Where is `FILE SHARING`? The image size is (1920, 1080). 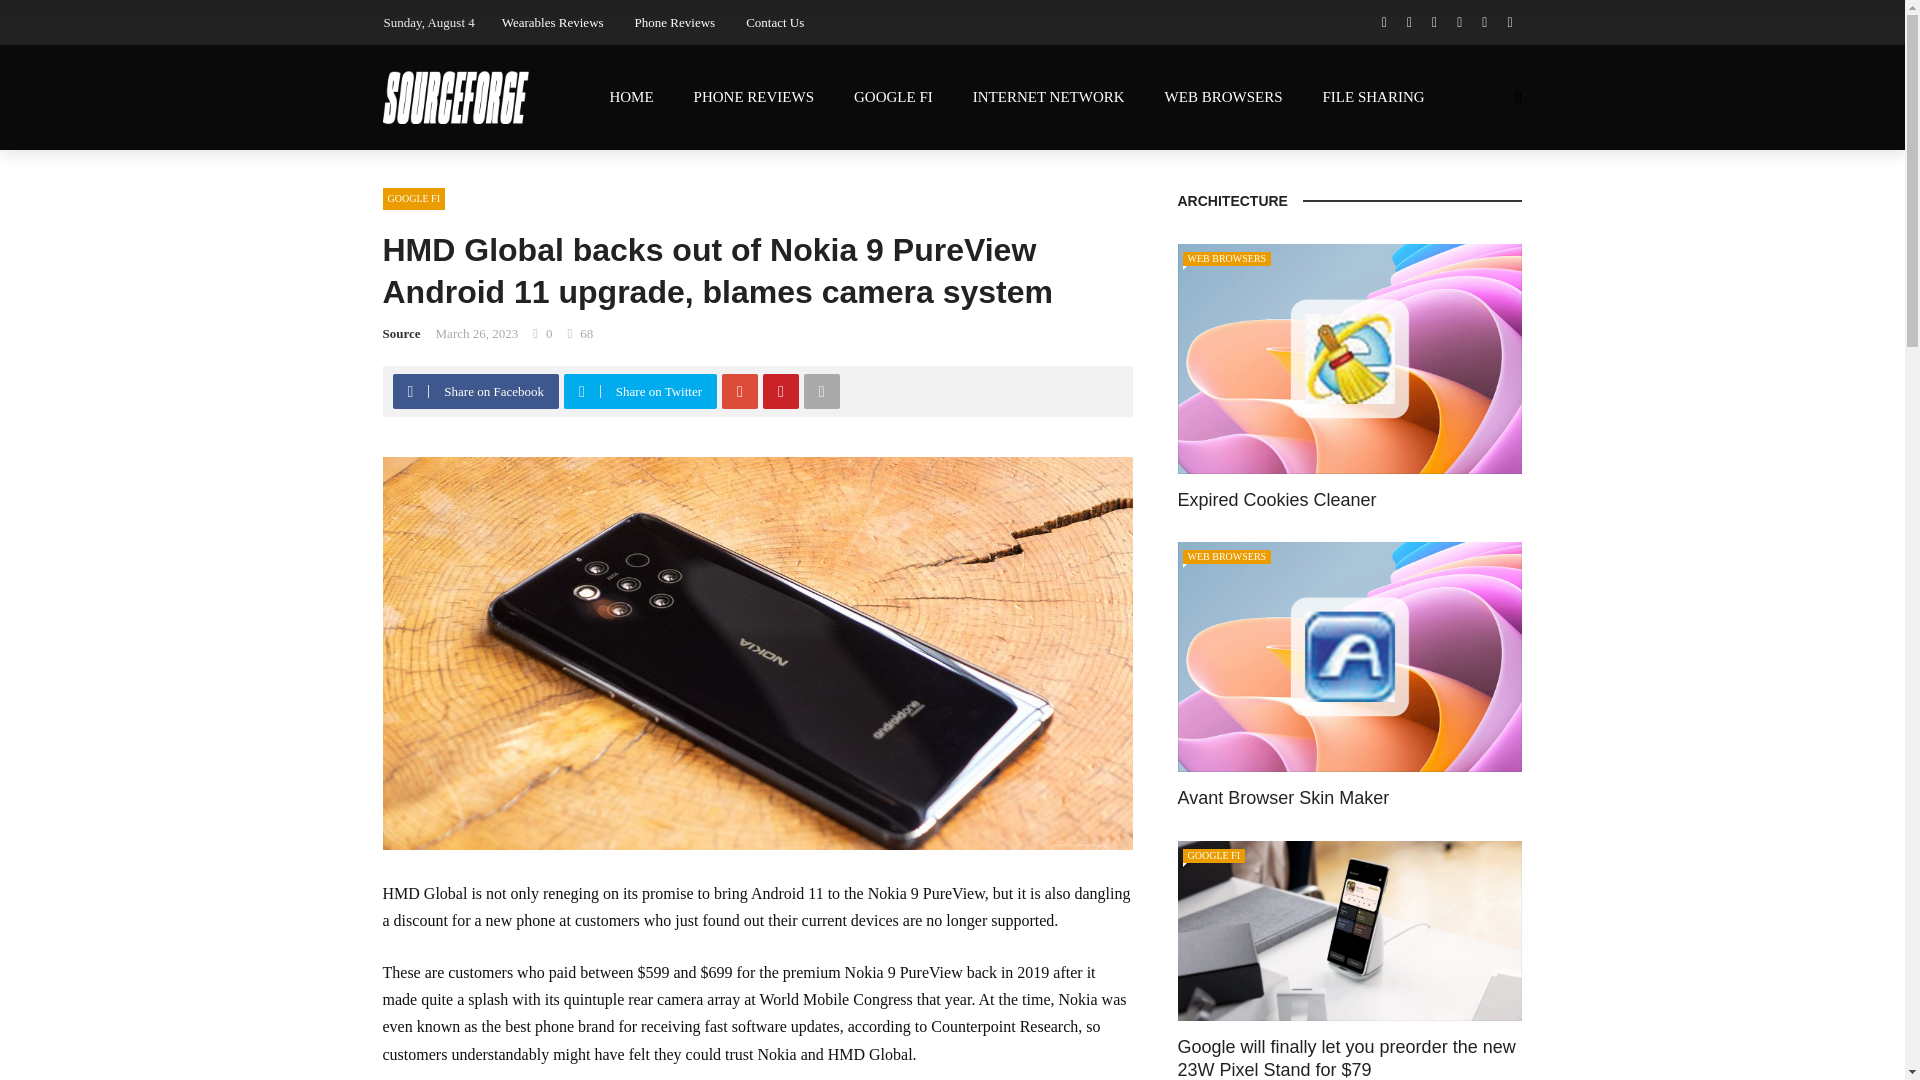
FILE SHARING is located at coordinates (1372, 98).